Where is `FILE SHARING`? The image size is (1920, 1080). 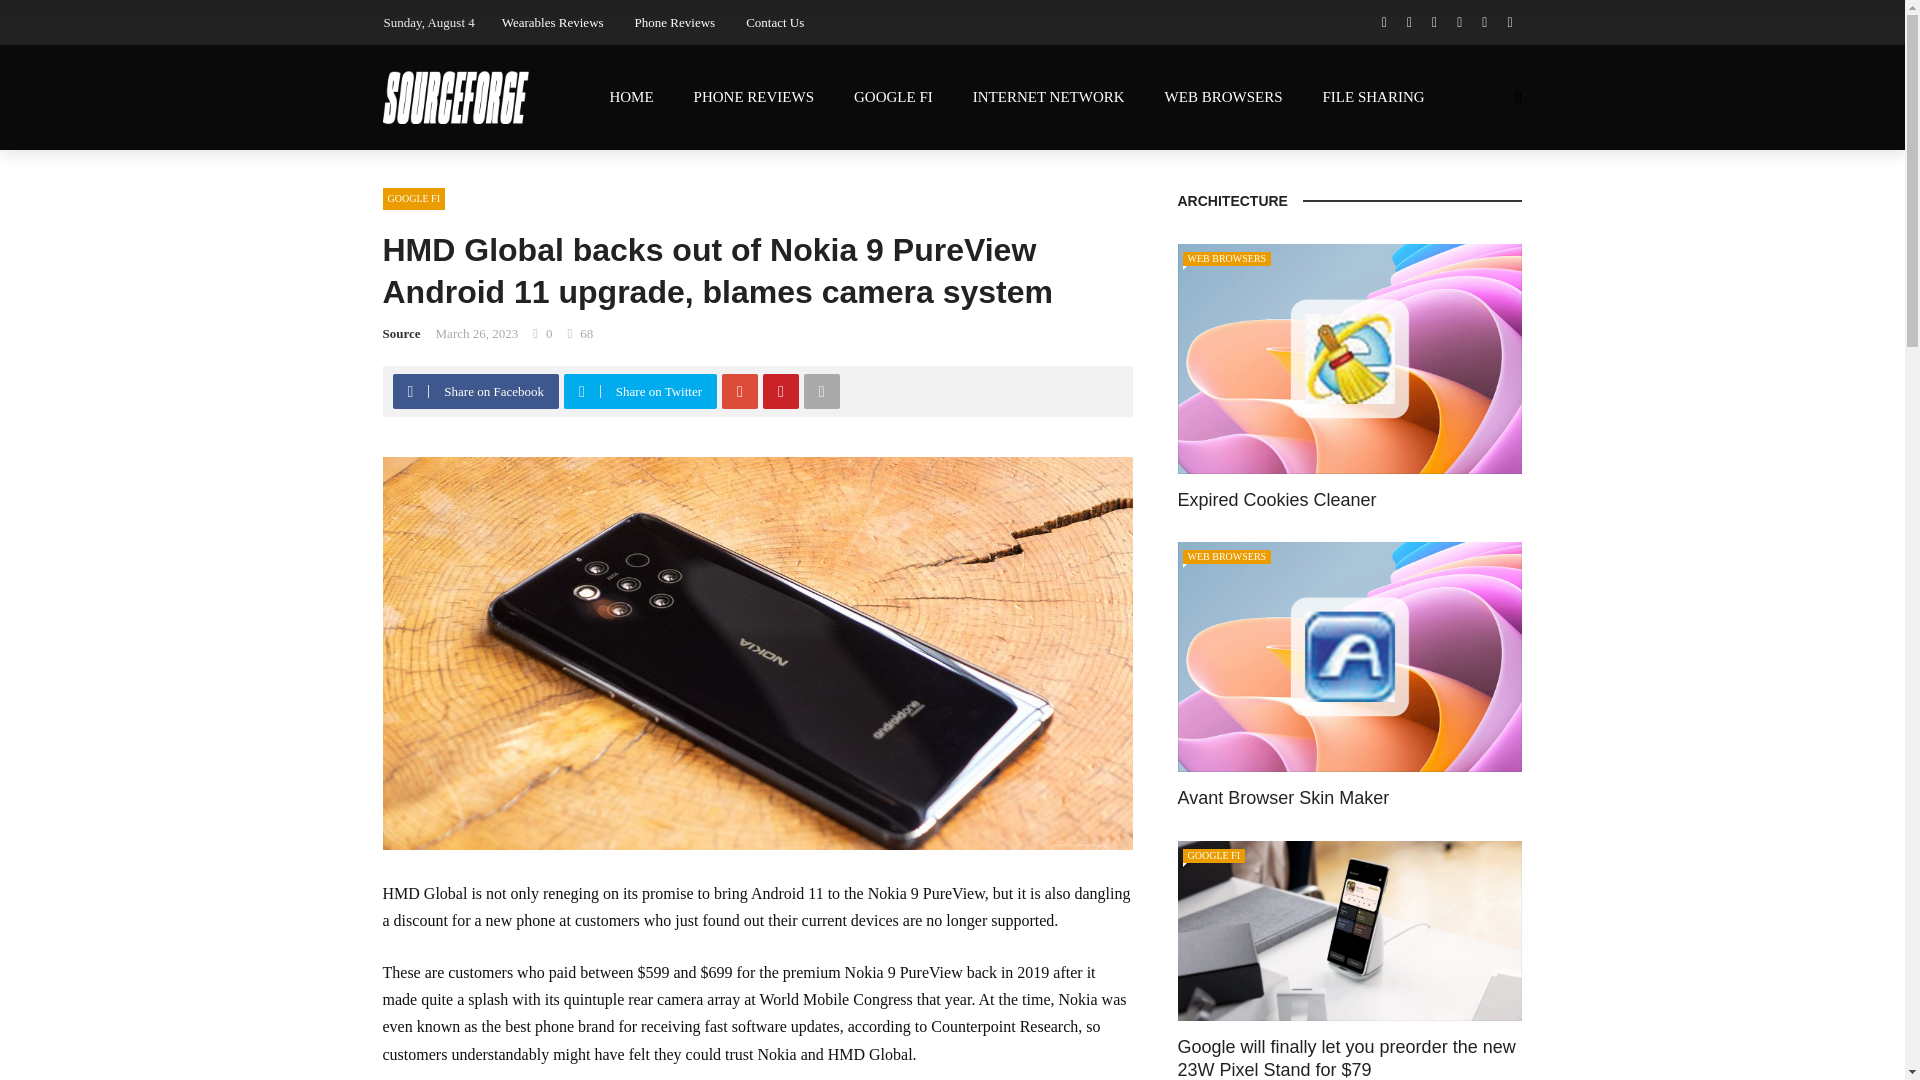
FILE SHARING is located at coordinates (1372, 98).